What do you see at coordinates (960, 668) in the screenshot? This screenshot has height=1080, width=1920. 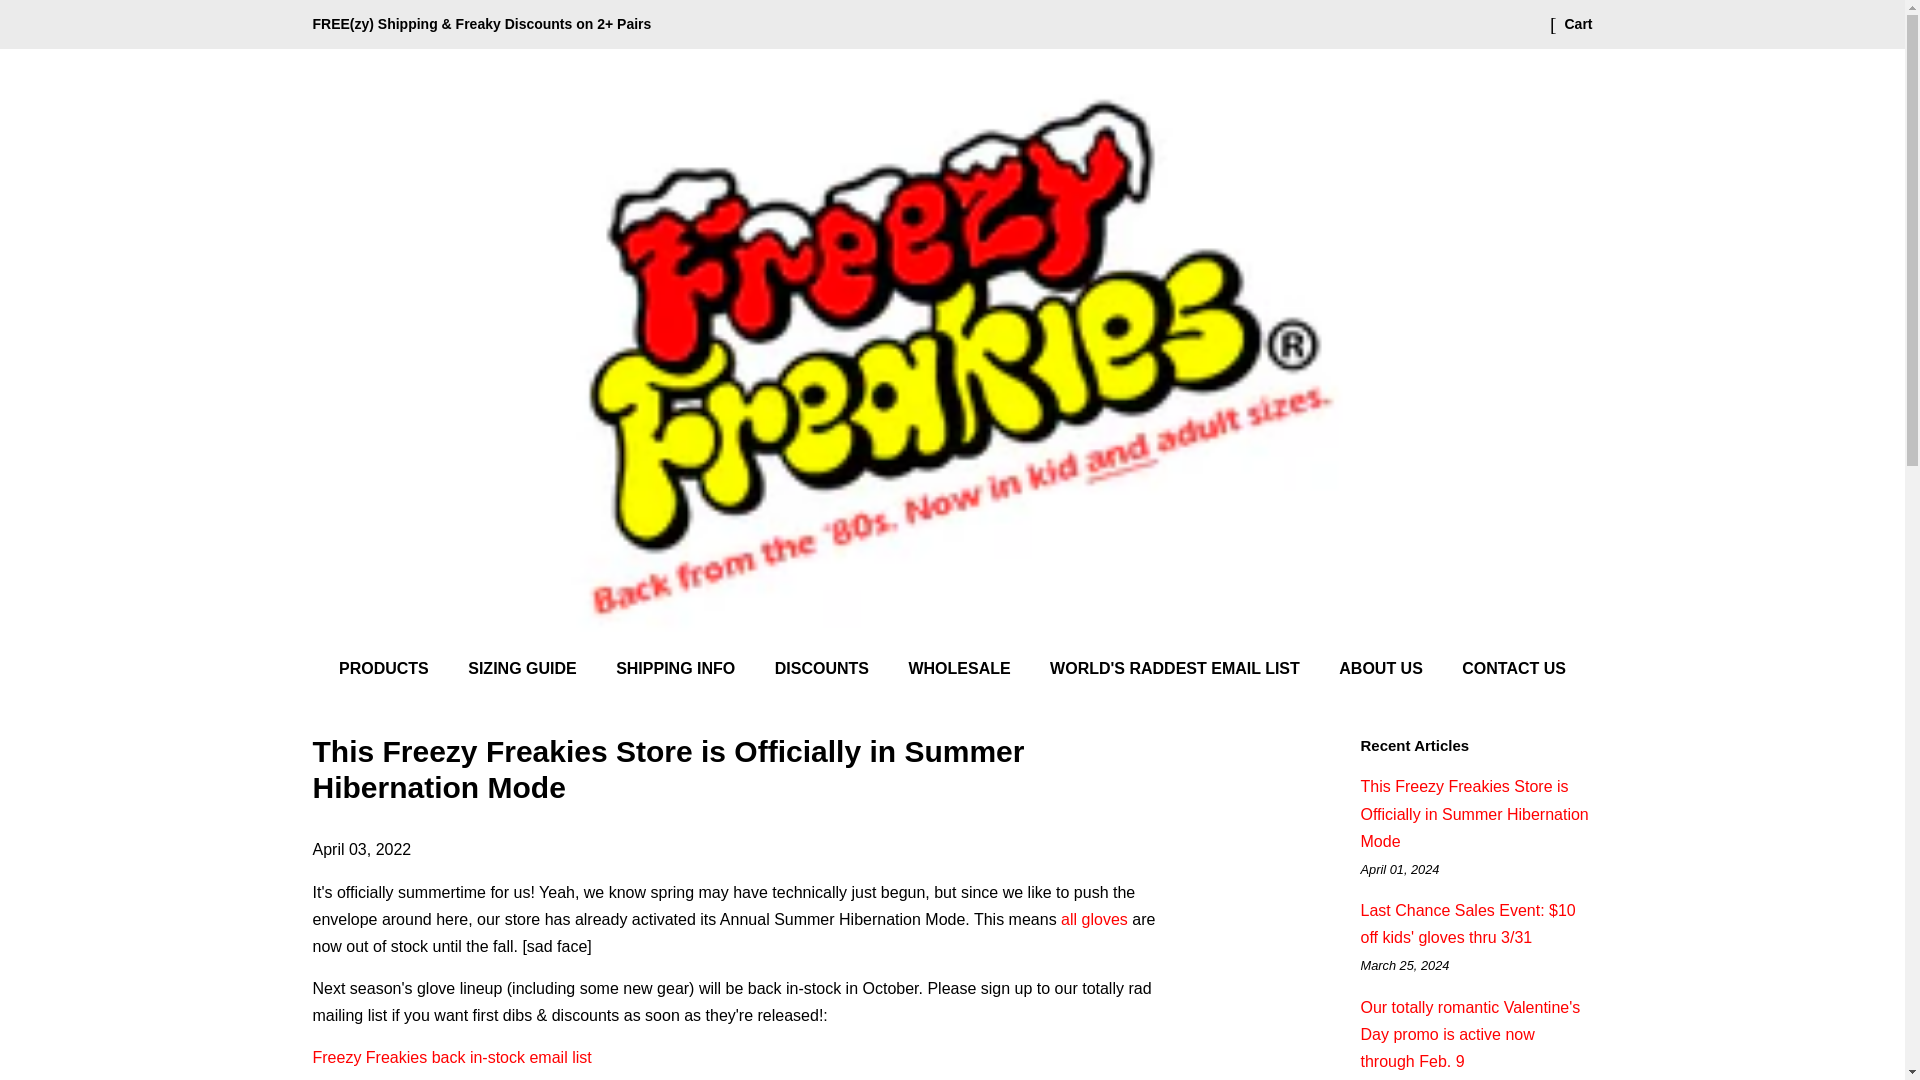 I see `WHOLESALE` at bounding box center [960, 668].